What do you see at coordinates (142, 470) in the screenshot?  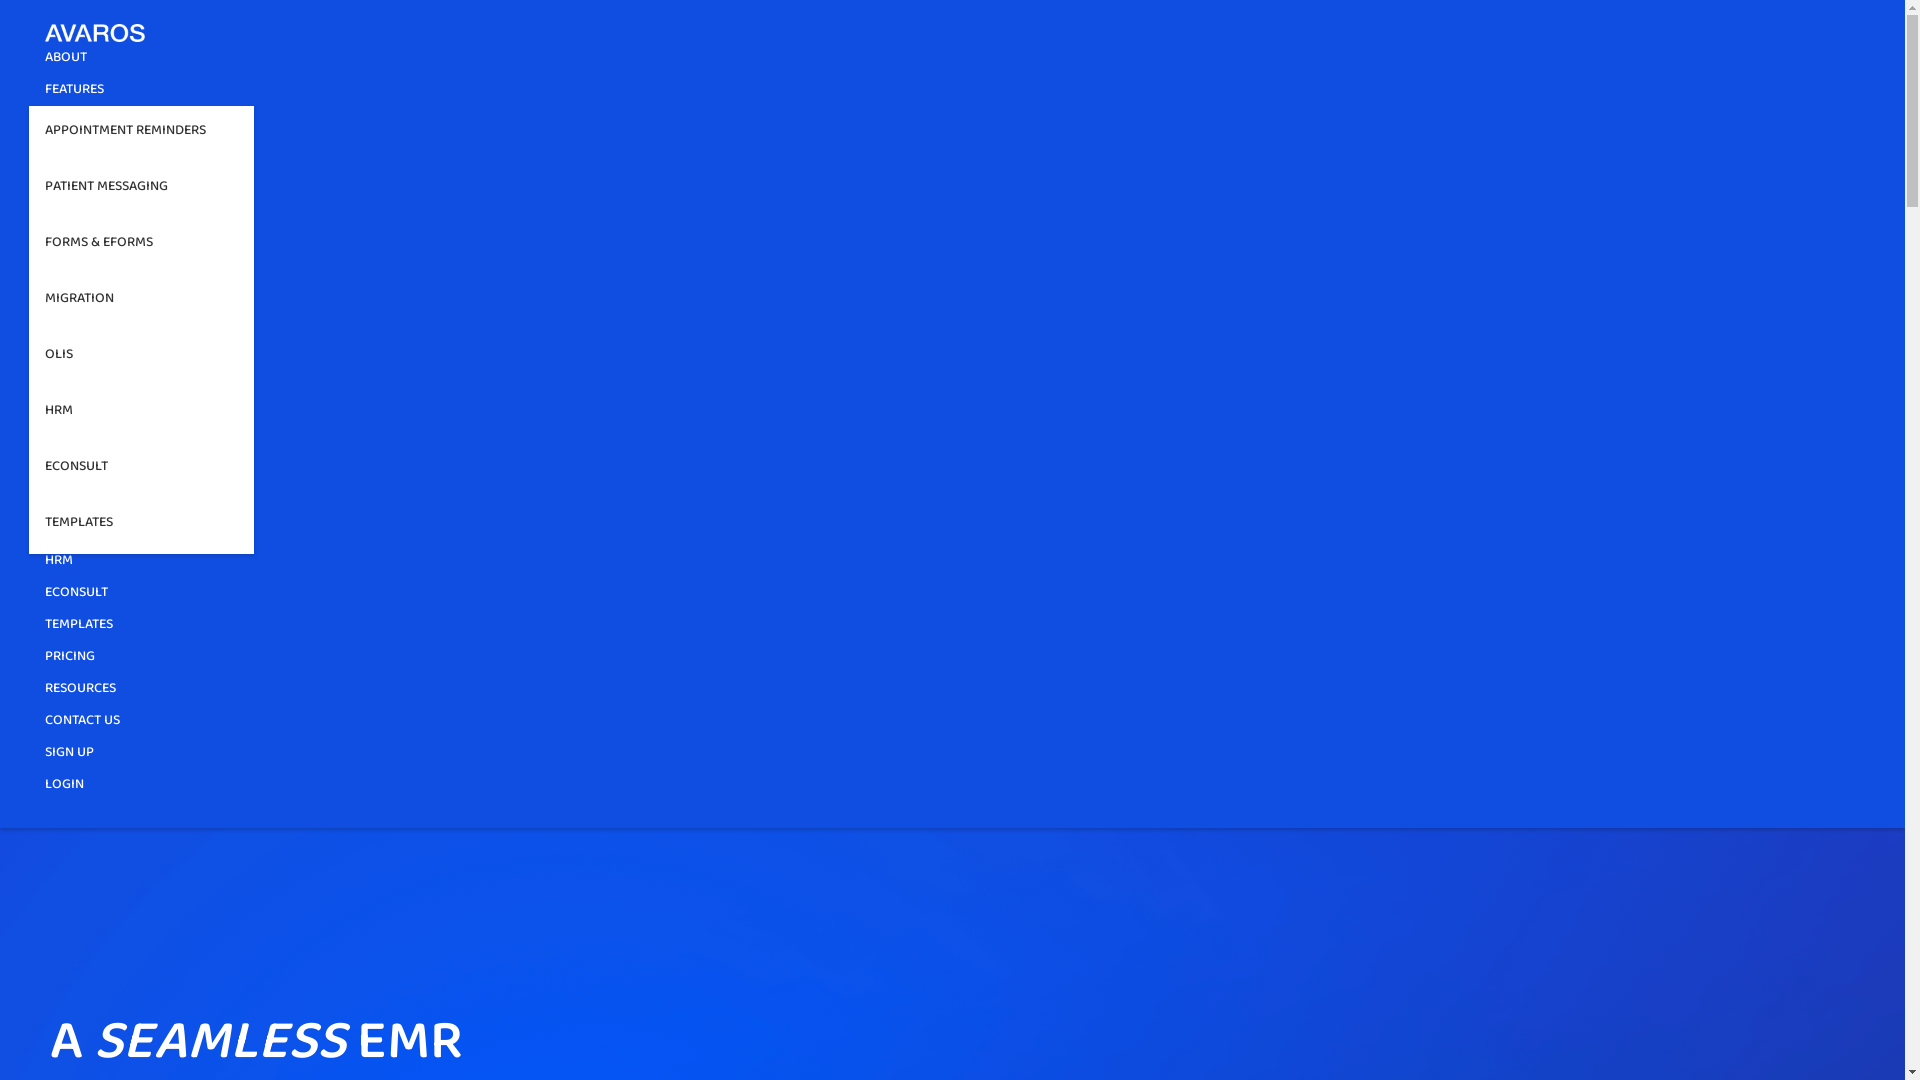 I see `ECONSULT` at bounding box center [142, 470].